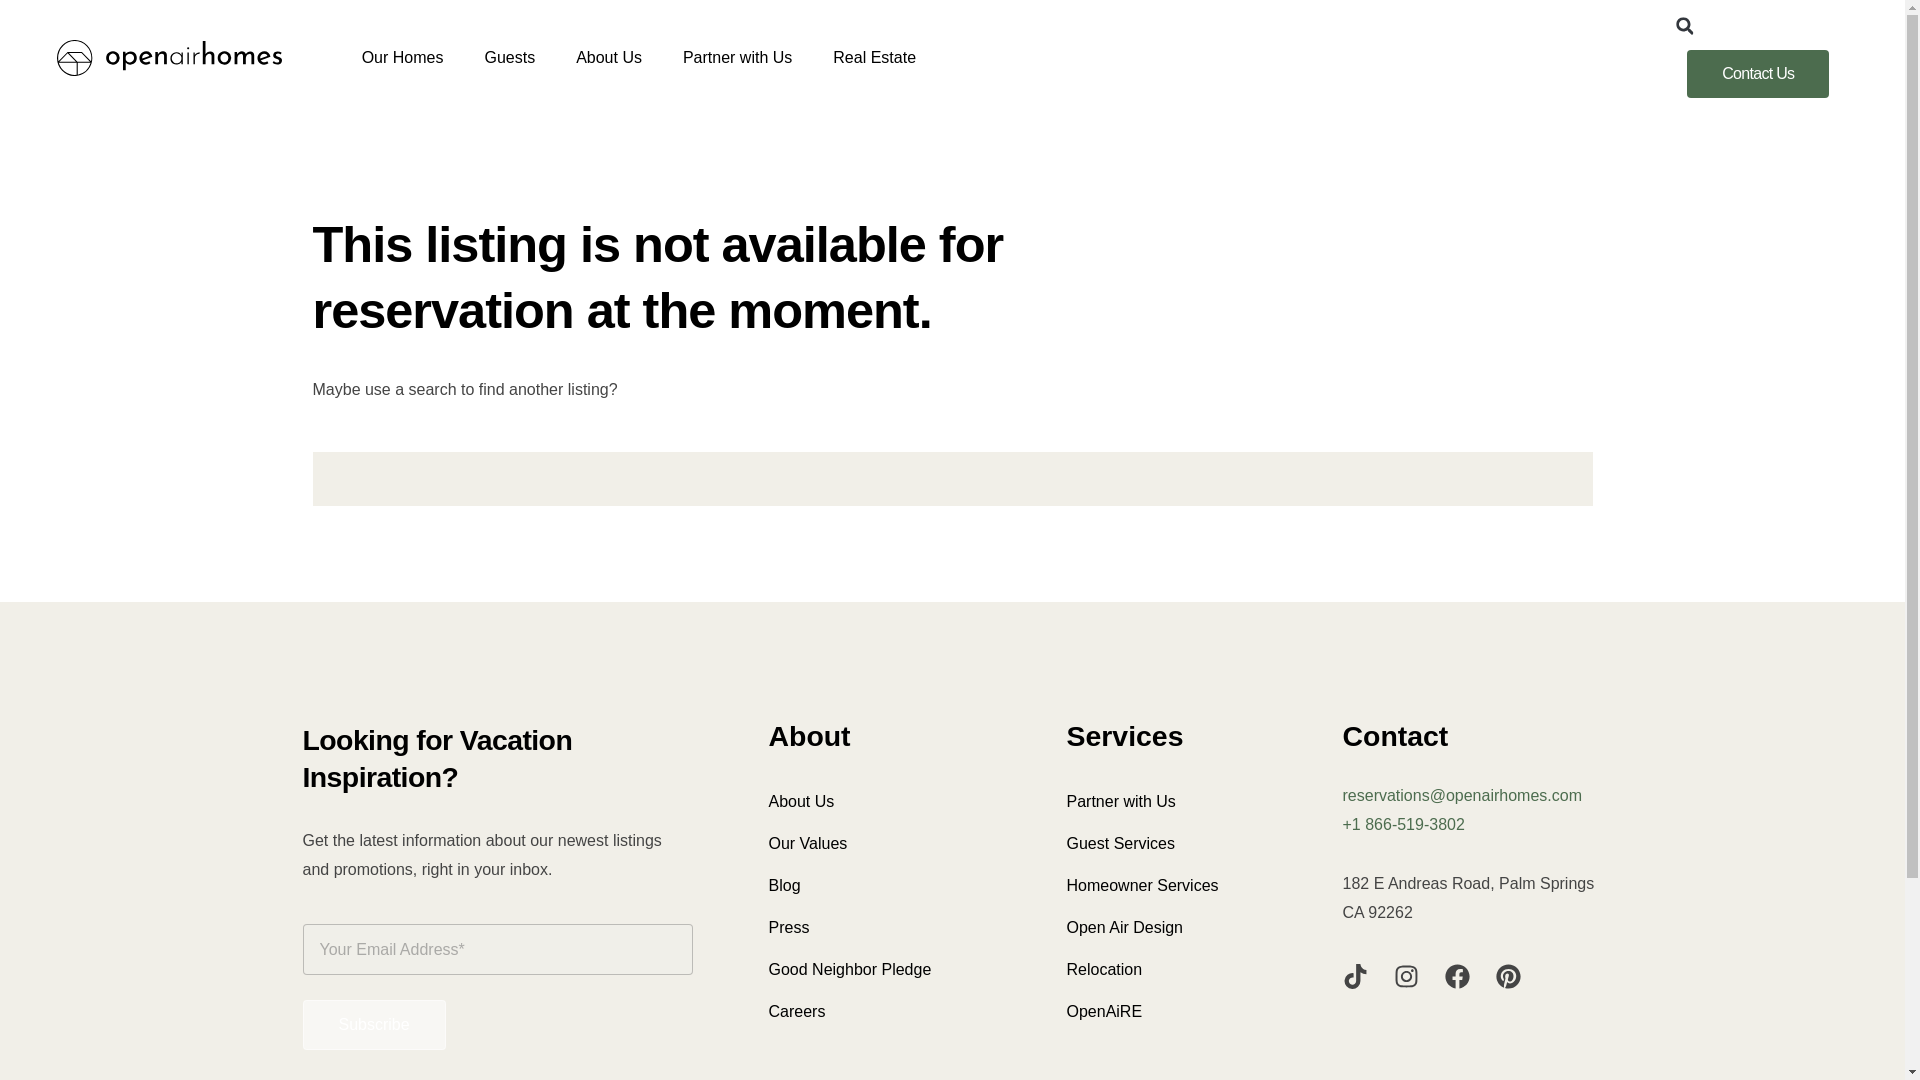 The width and height of the screenshot is (1920, 1080). What do you see at coordinates (892, 801) in the screenshot?
I see `About Us` at bounding box center [892, 801].